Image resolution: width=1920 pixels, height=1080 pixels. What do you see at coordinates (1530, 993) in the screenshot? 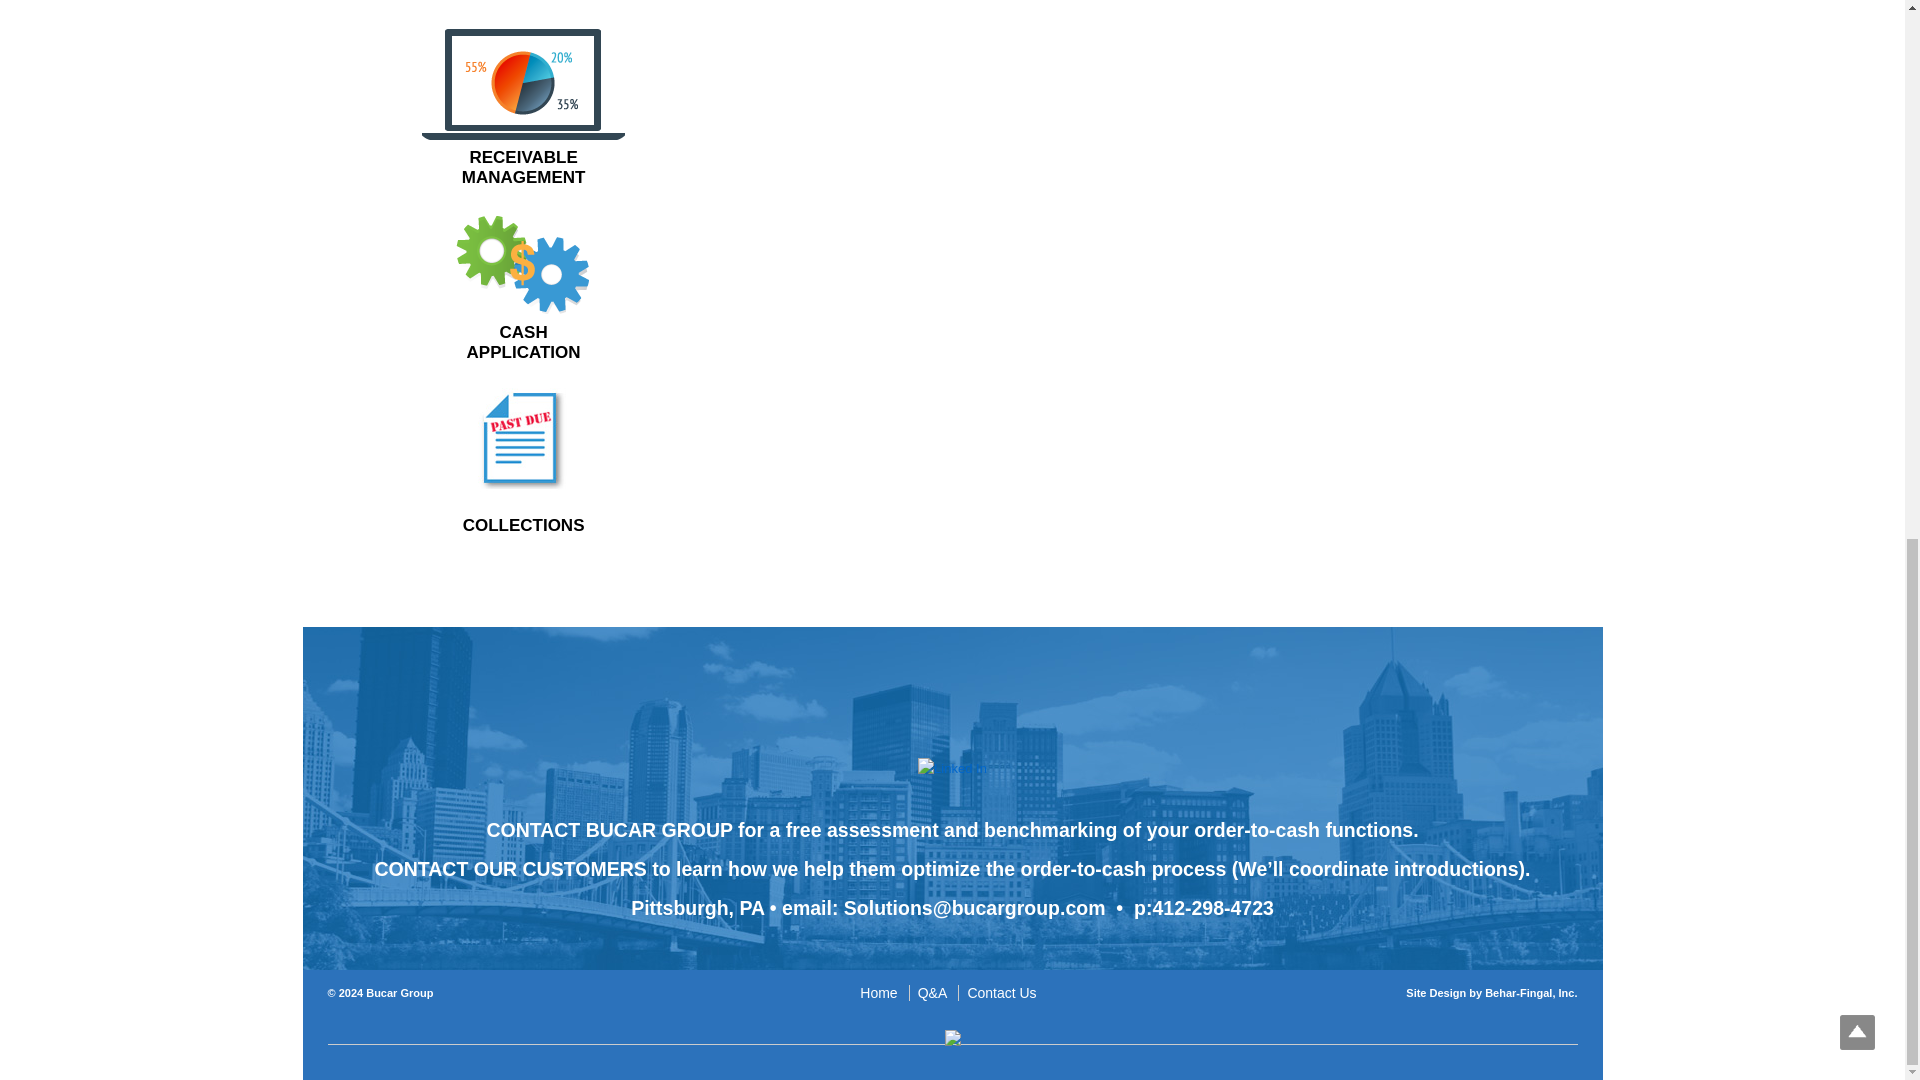
I see `Contact Us` at bounding box center [1530, 993].